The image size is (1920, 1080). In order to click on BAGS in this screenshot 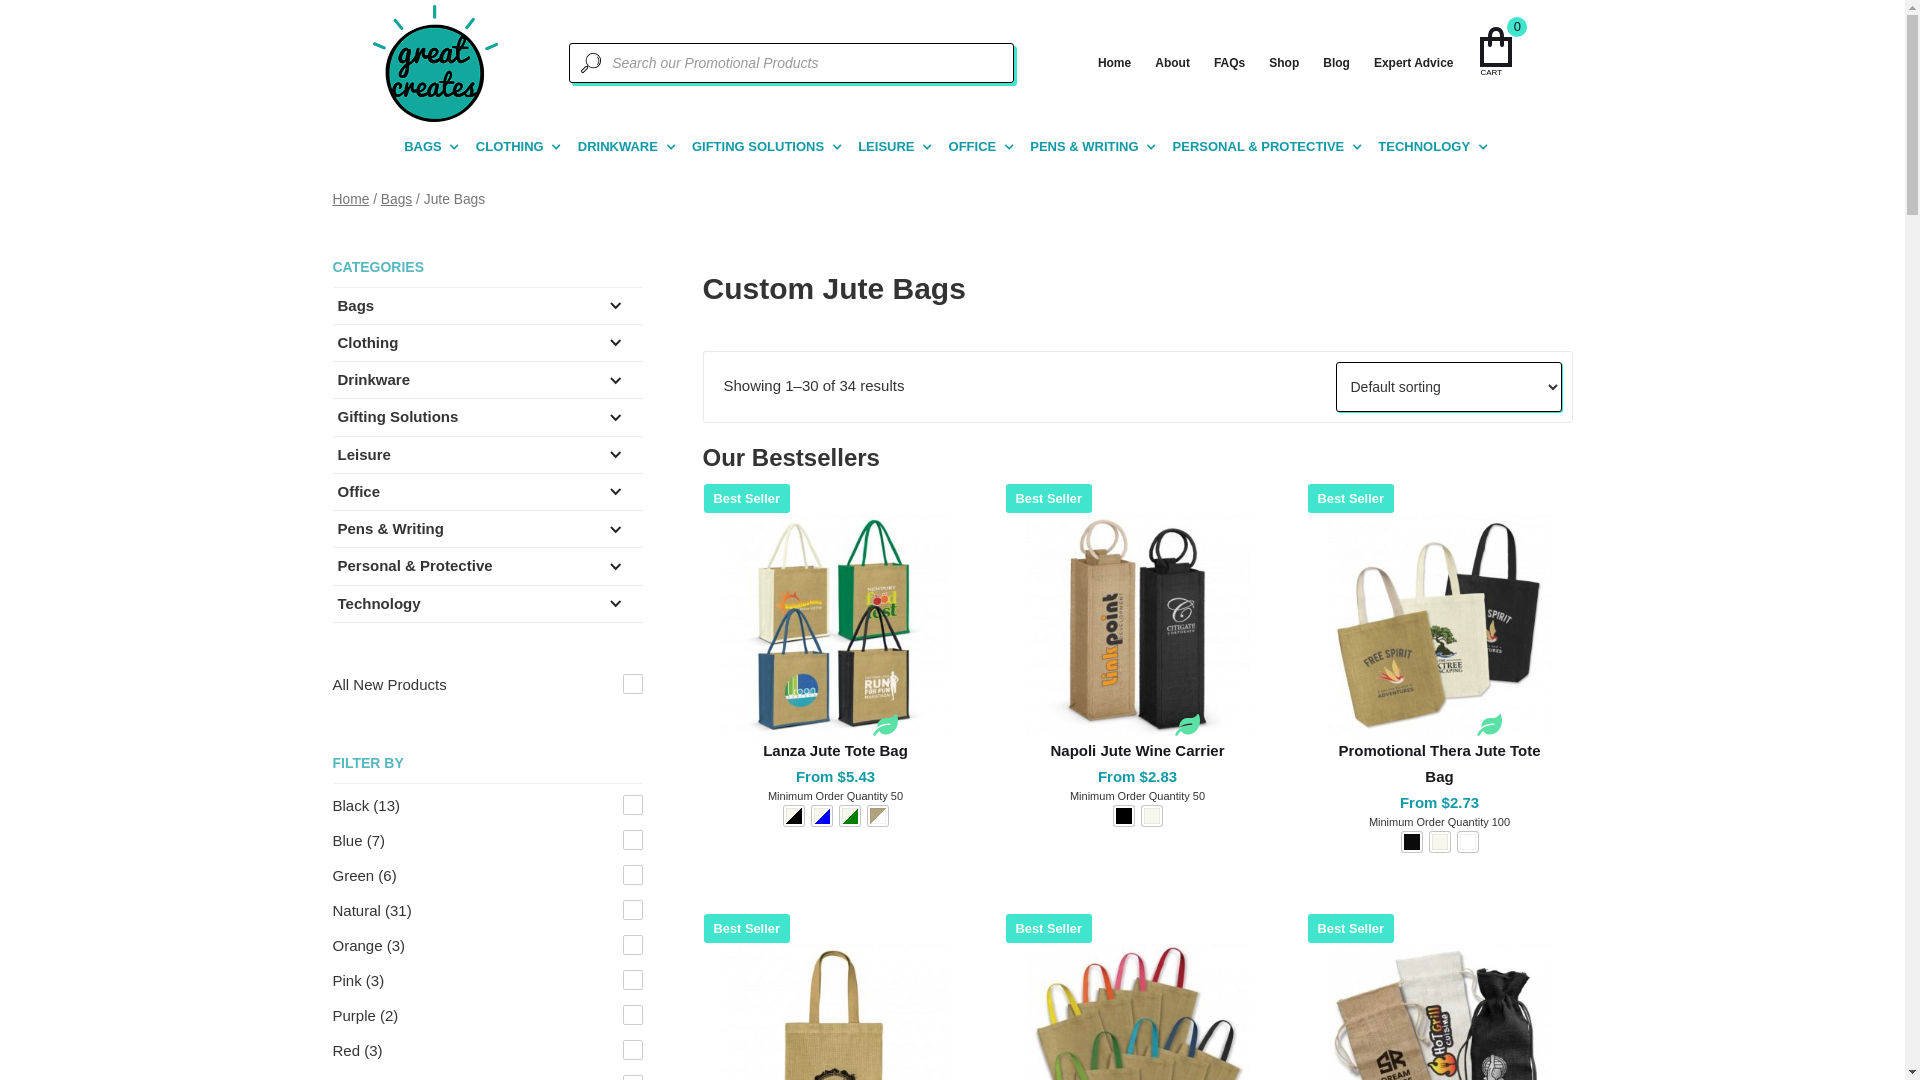, I will do `click(423, 146)`.